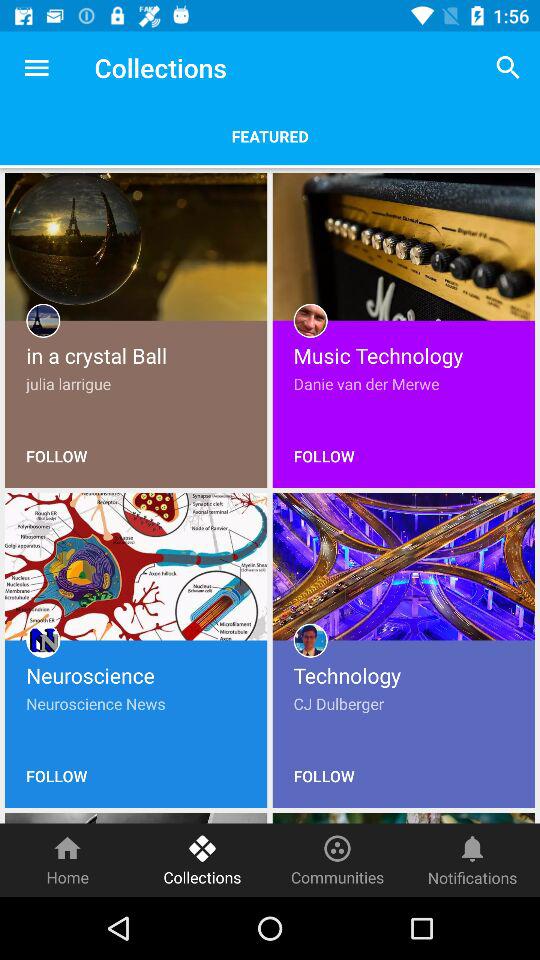 This screenshot has height=960, width=540. I want to click on turn off the icon to the right of the collections icon, so click(508, 68).